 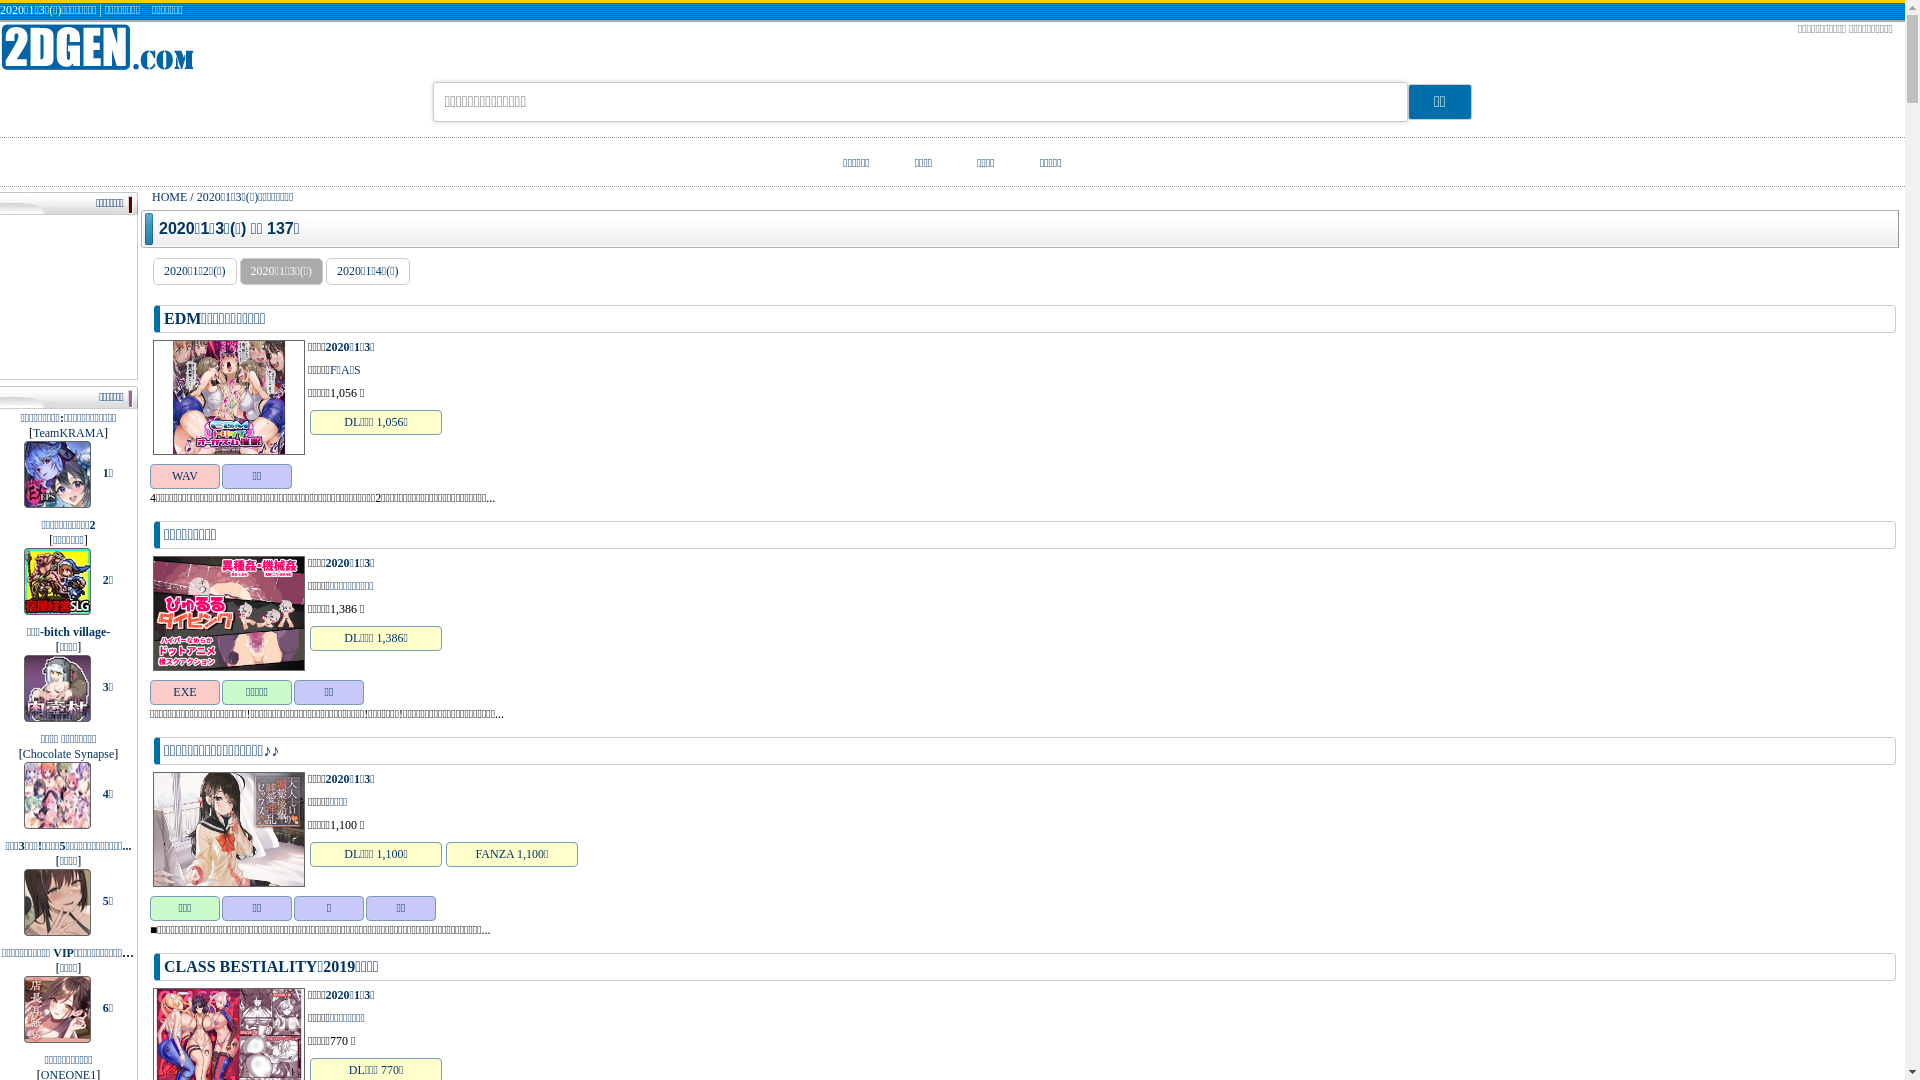 What do you see at coordinates (185, 476) in the screenshot?
I see `WAV` at bounding box center [185, 476].